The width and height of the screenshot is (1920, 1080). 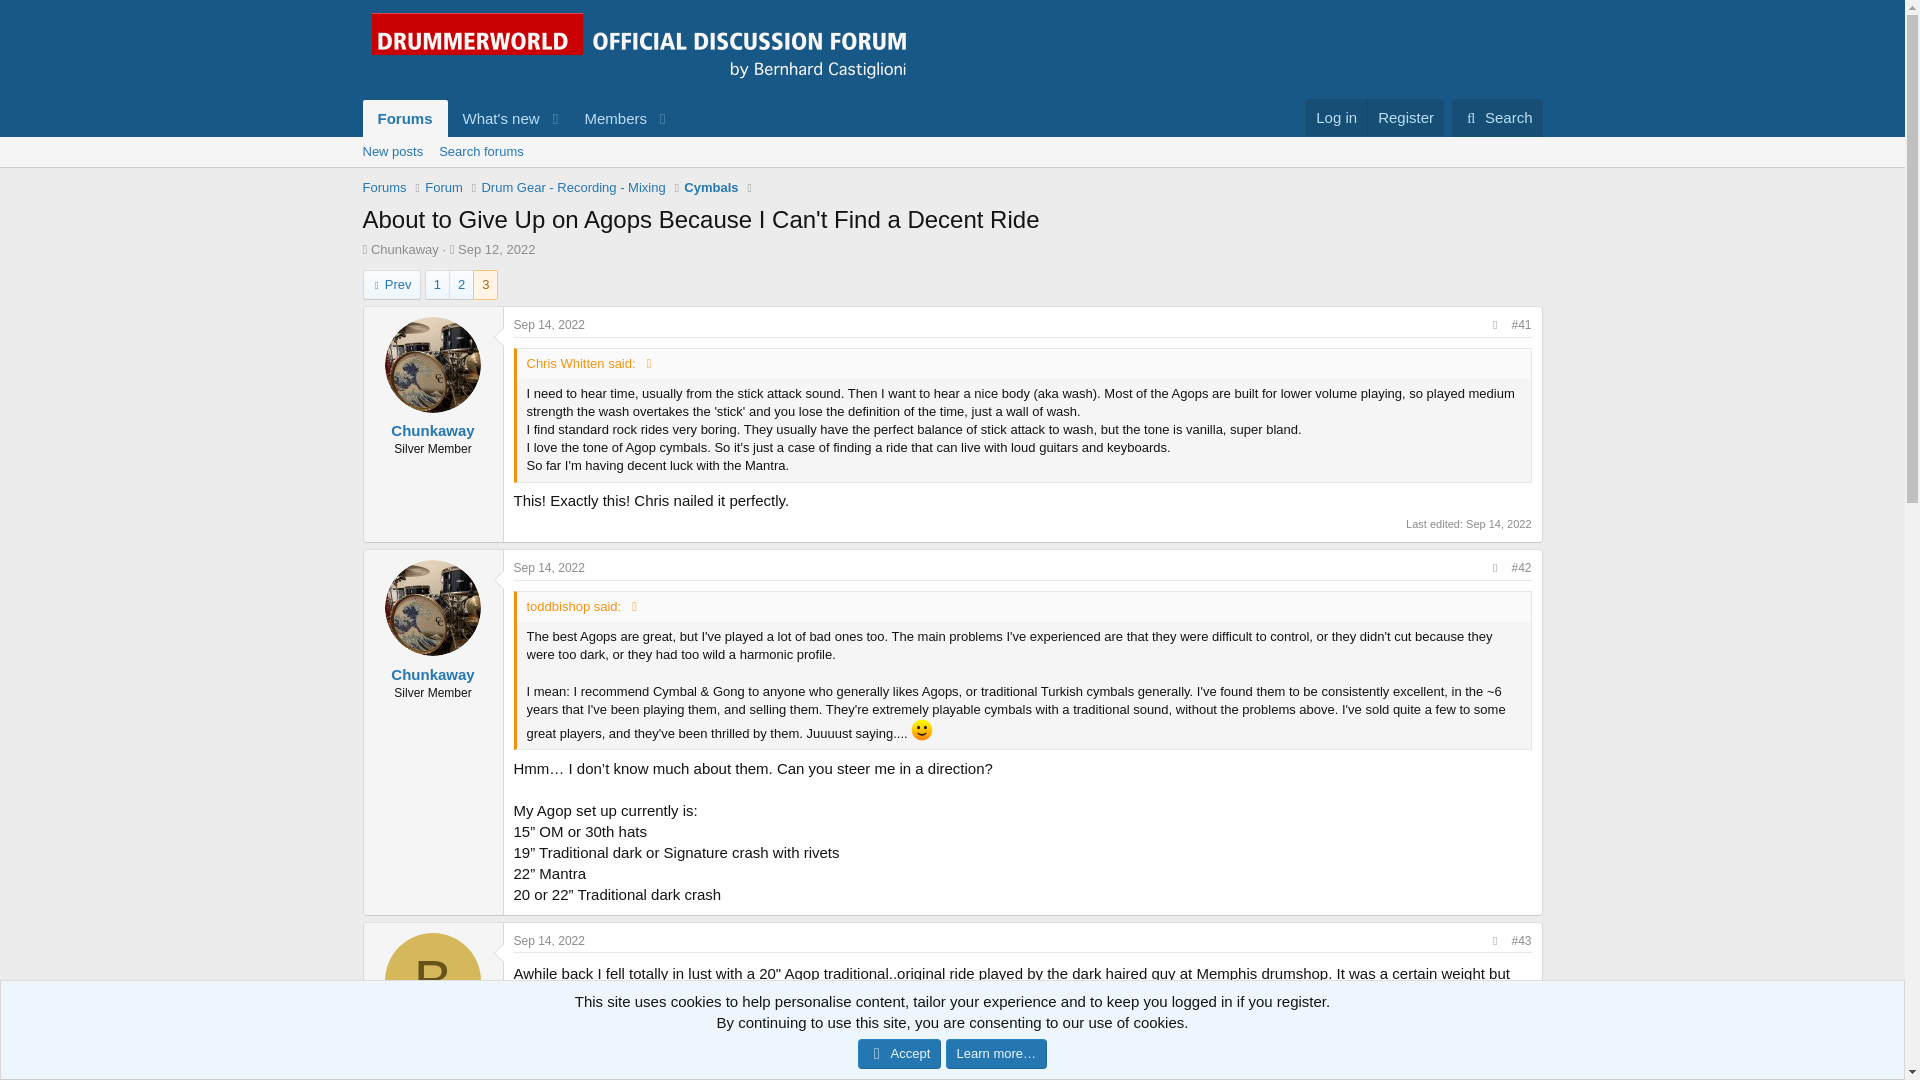 What do you see at coordinates (1336, 118) in the screenshot?
I see `Drum Gear - Recording - Mixing` at bounding box center [1336, 118].